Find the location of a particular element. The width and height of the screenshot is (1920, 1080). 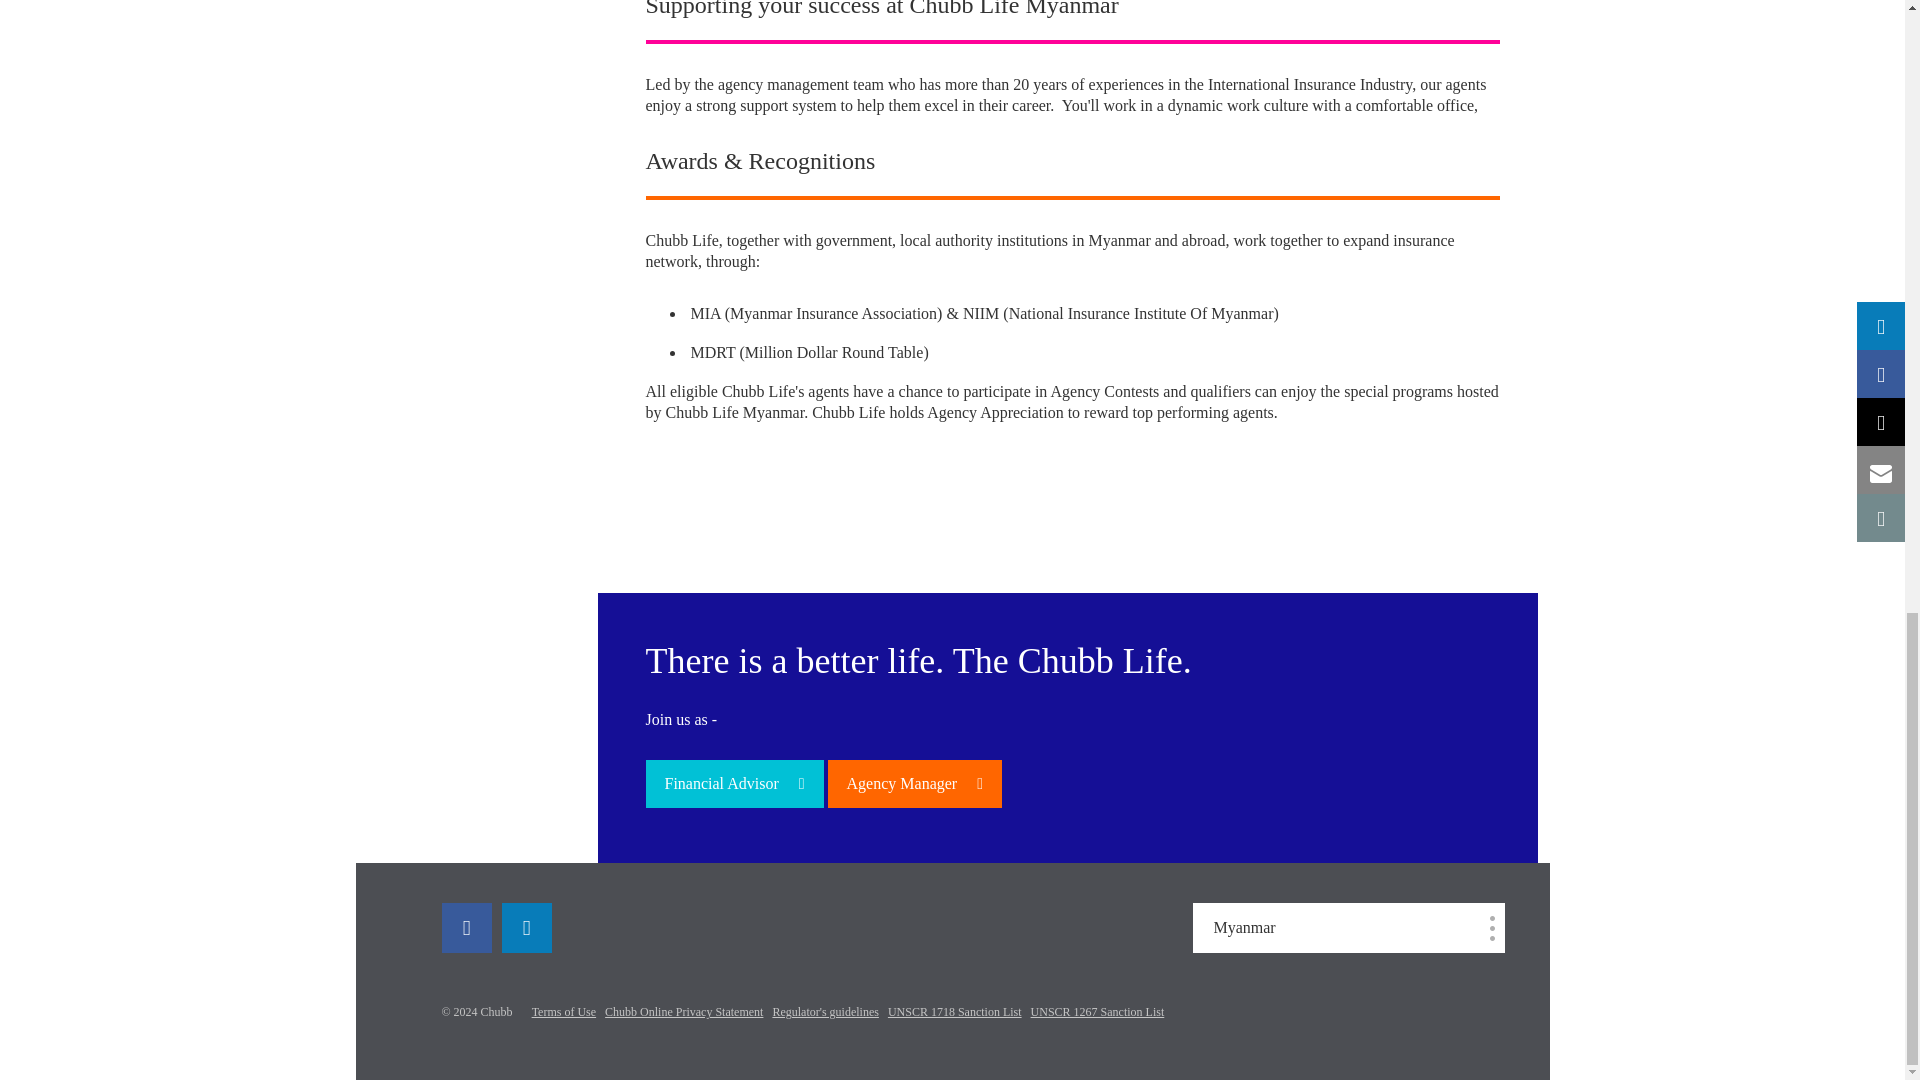

Agency Manager is located at coordinates (914, 784).